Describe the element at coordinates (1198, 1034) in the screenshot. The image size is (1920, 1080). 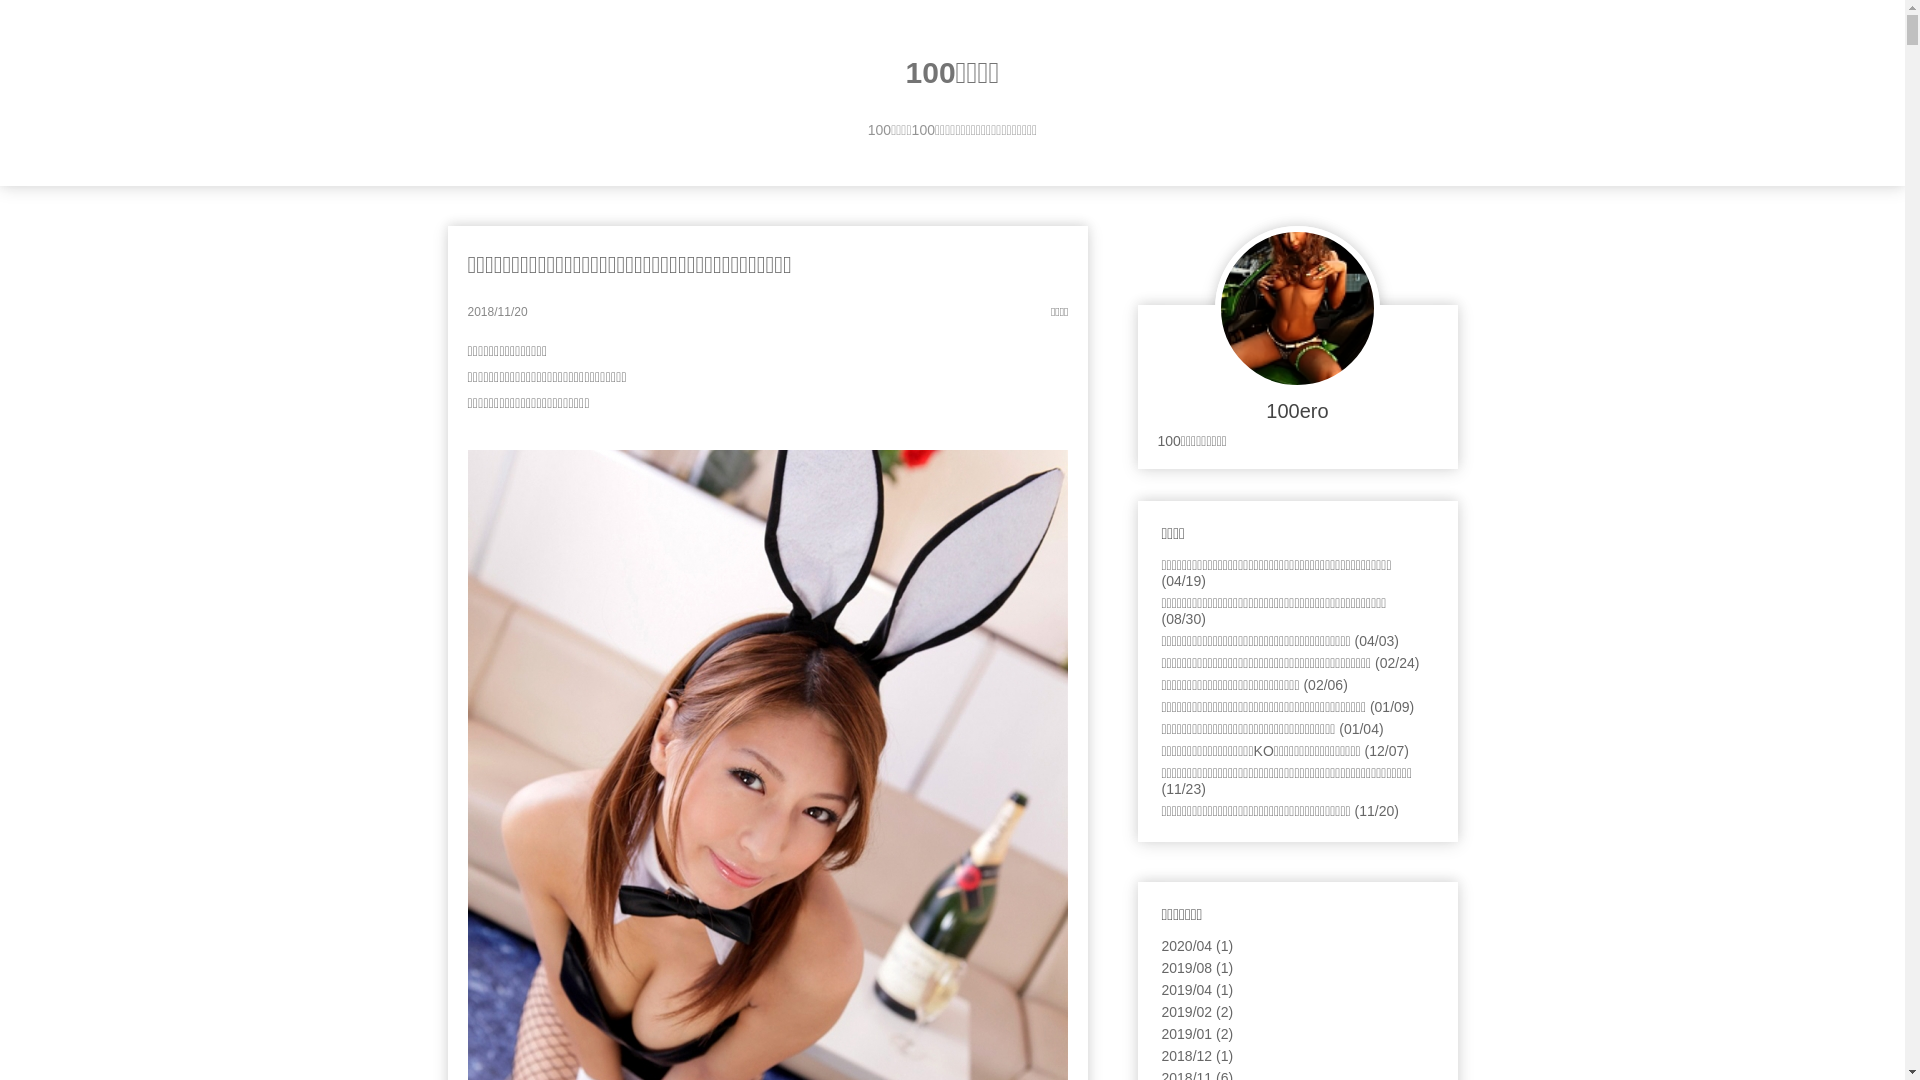
I see `2019/01 (2)` at that location.